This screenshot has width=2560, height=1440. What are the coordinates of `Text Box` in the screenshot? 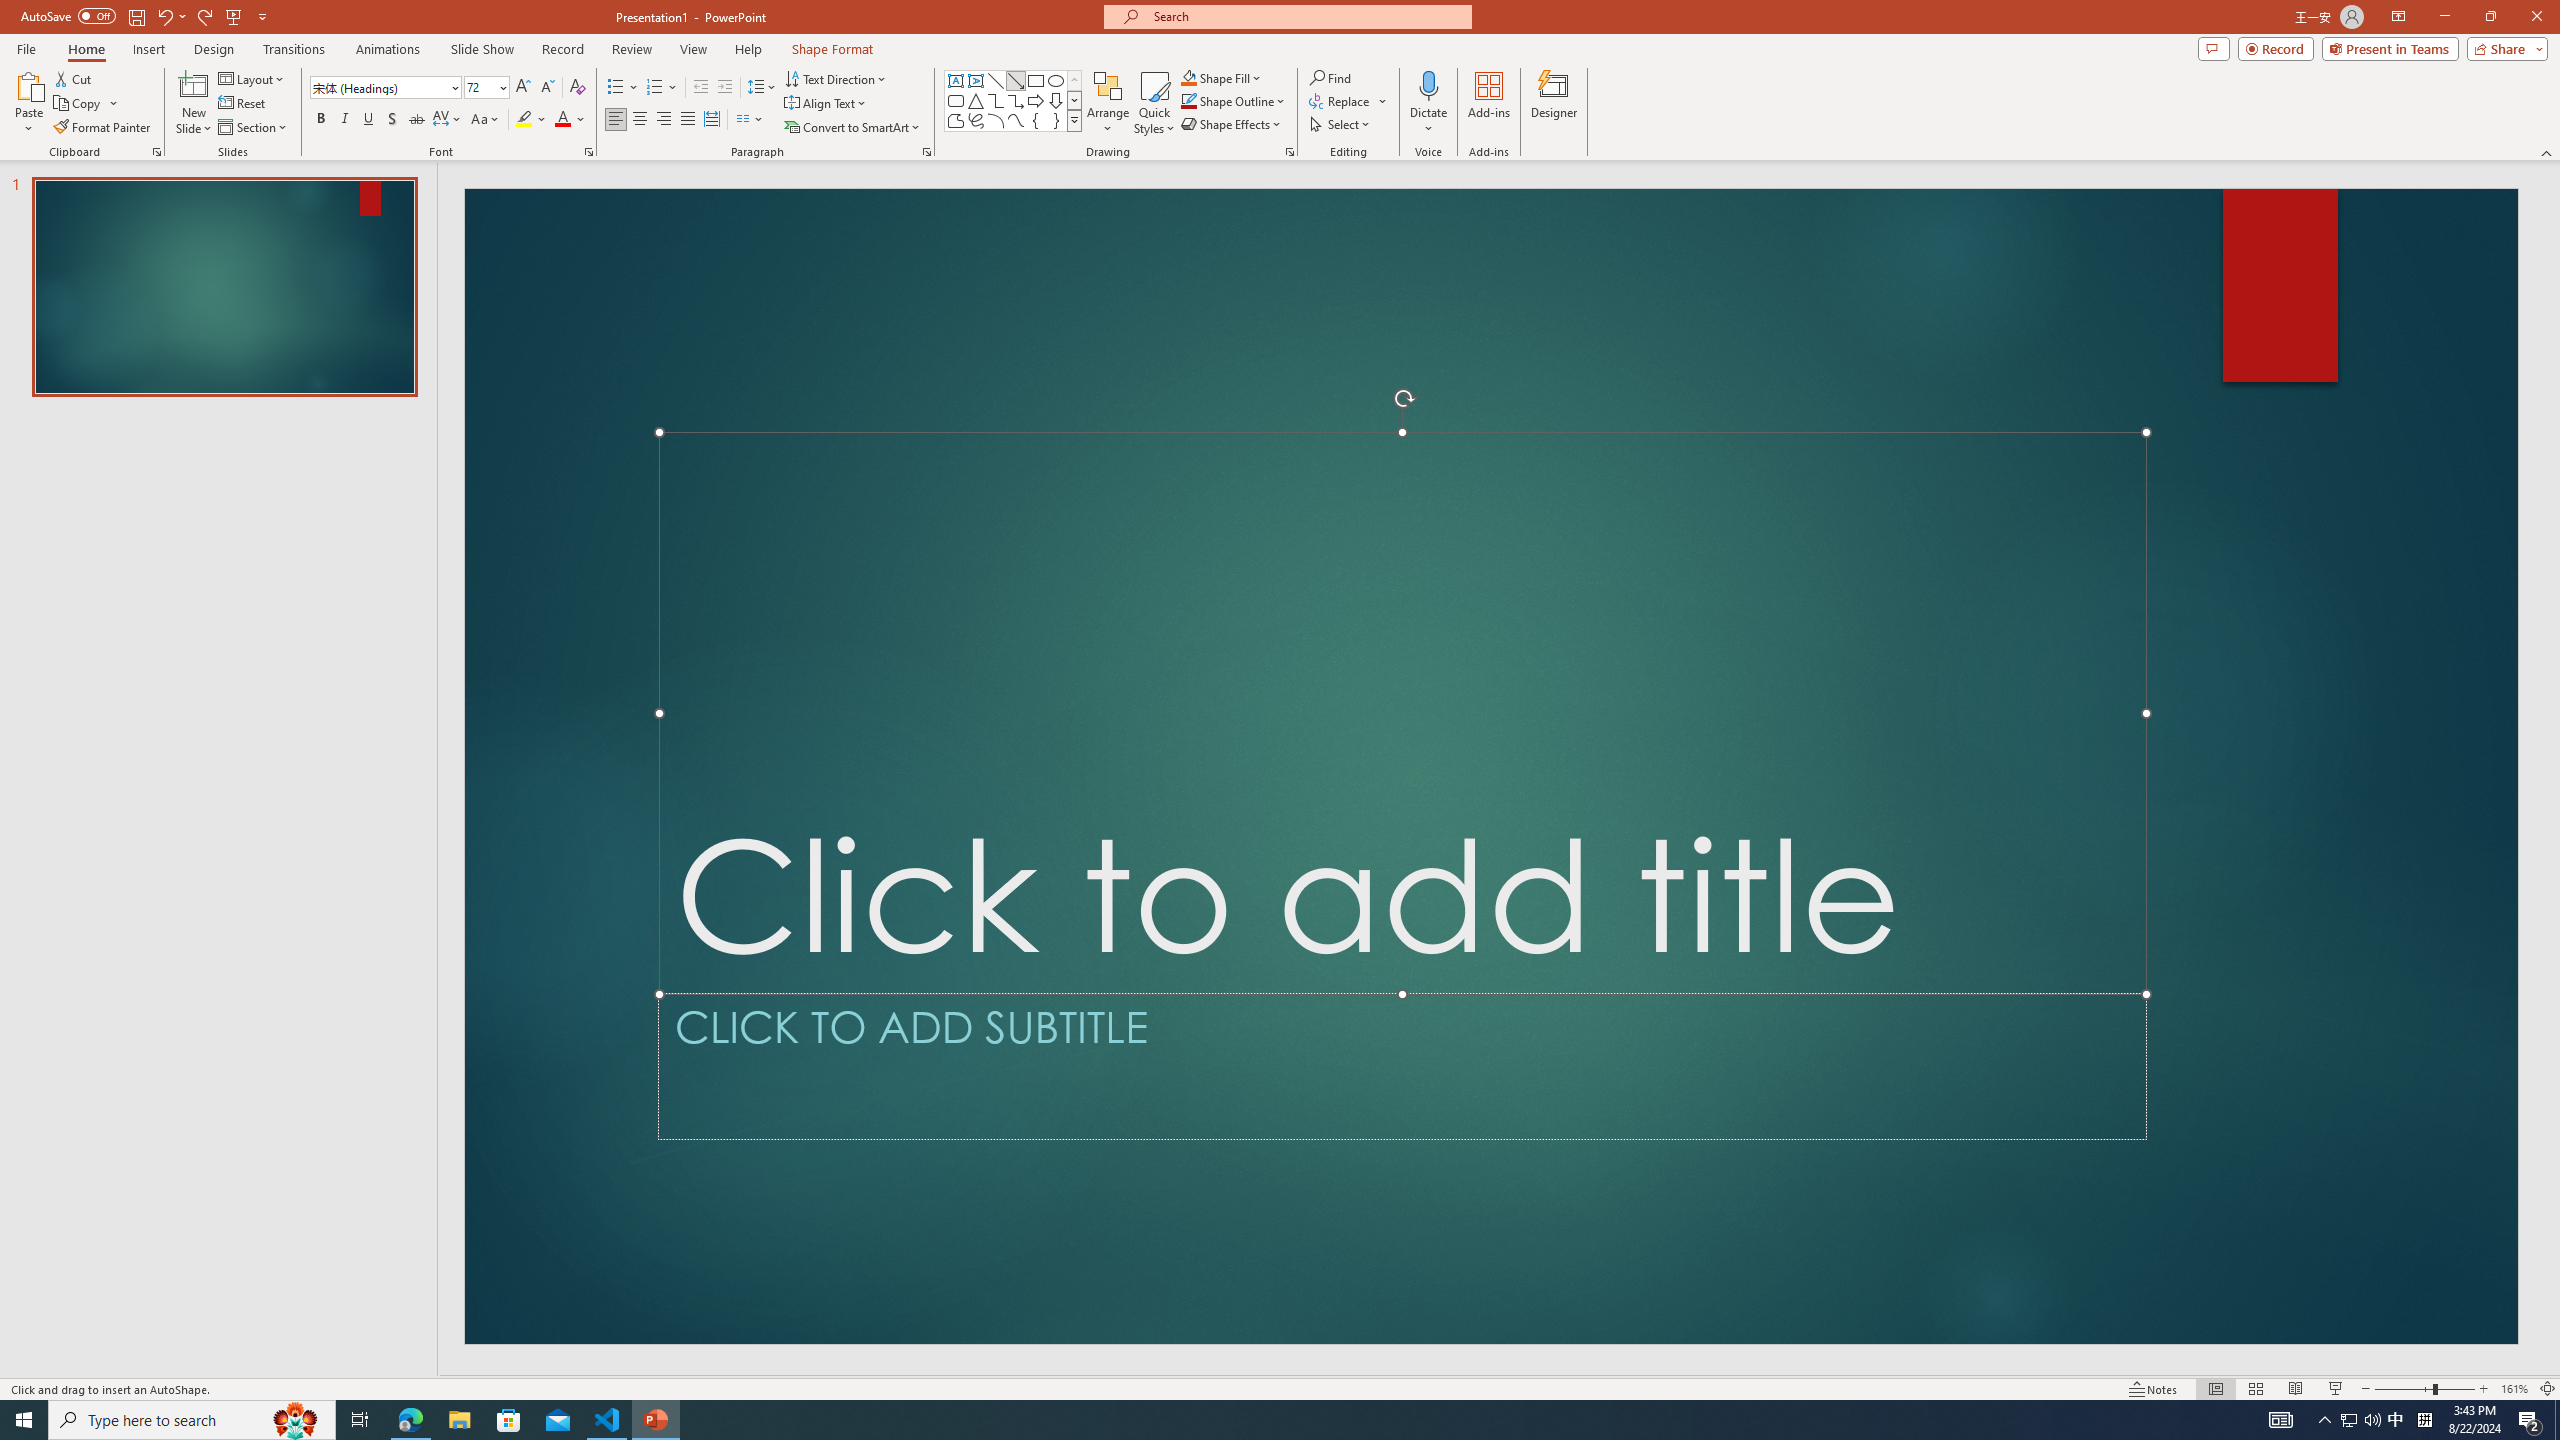 It's located at (956, 80).